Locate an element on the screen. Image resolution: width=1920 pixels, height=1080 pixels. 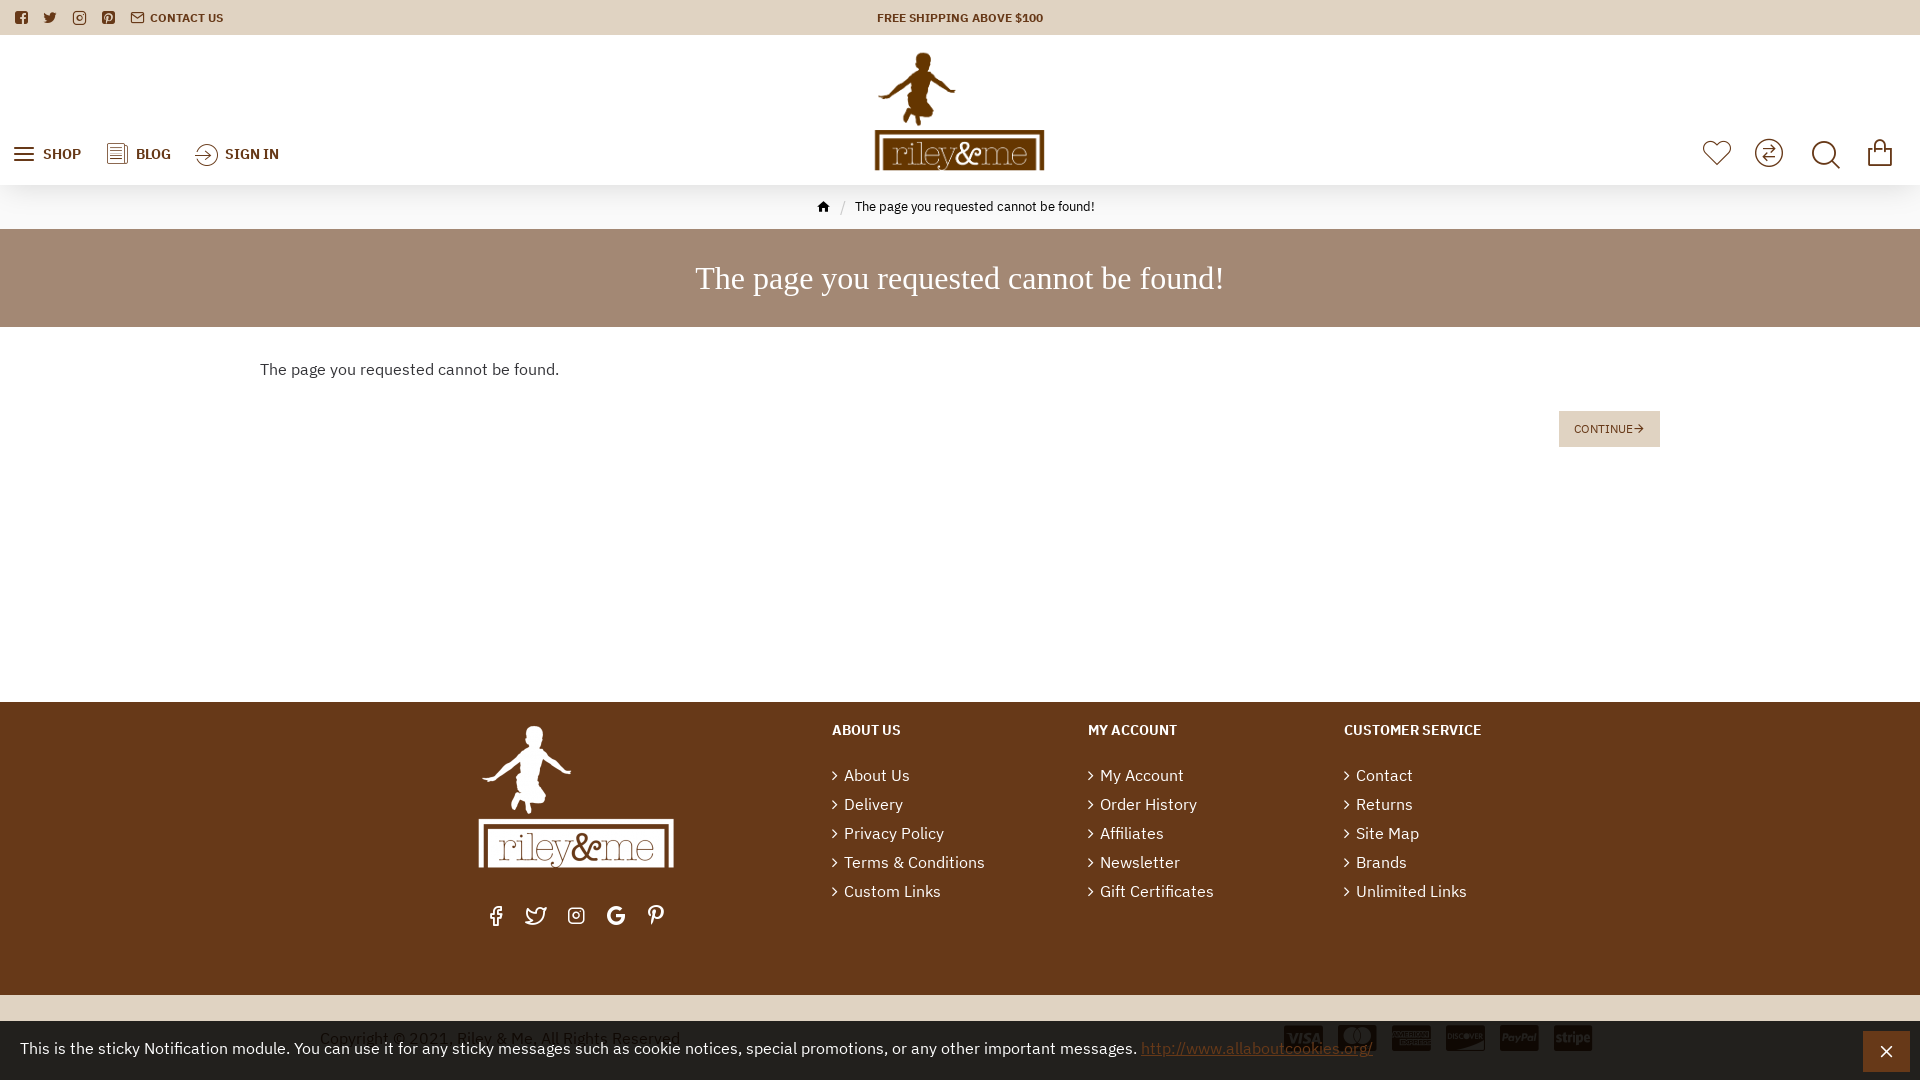
CONTACT US is located at coordinates (176, 18).